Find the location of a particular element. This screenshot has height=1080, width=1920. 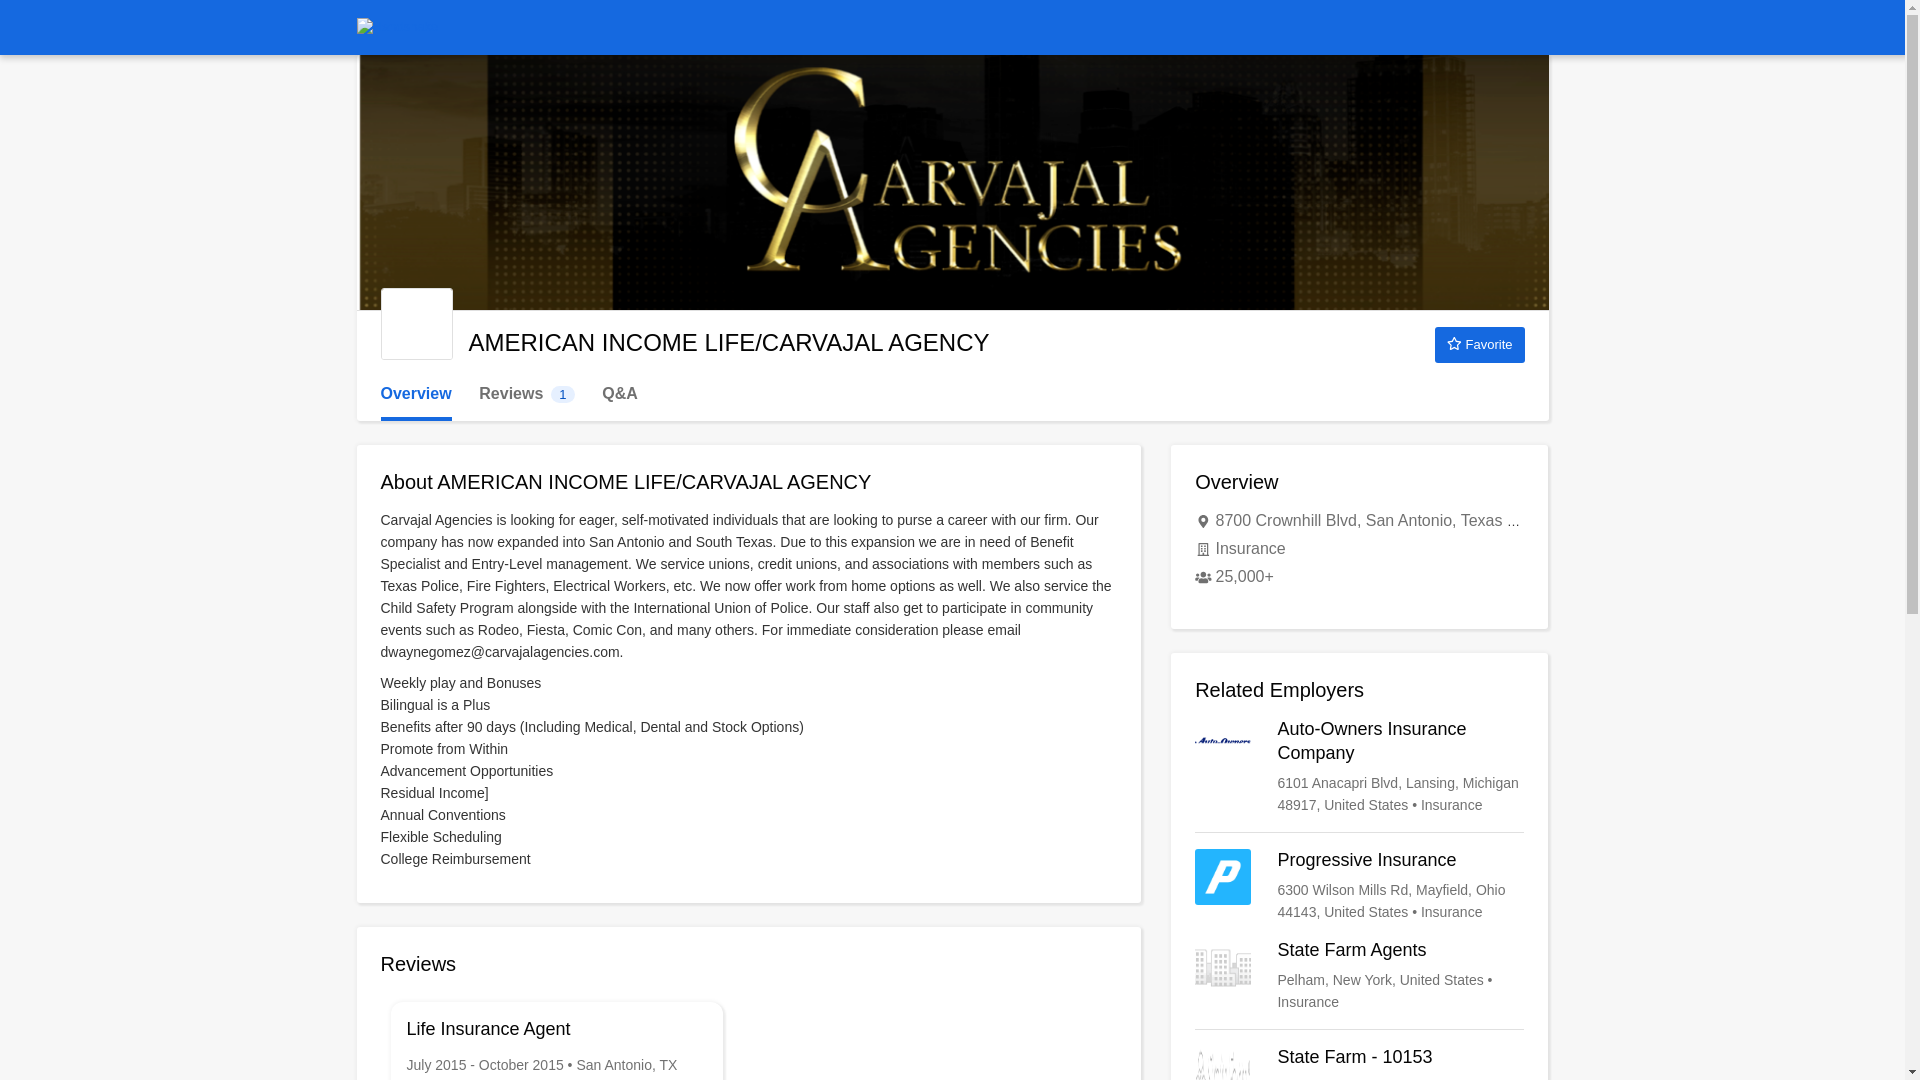

Progressive Insurance is located at coordinates (1359, 886).